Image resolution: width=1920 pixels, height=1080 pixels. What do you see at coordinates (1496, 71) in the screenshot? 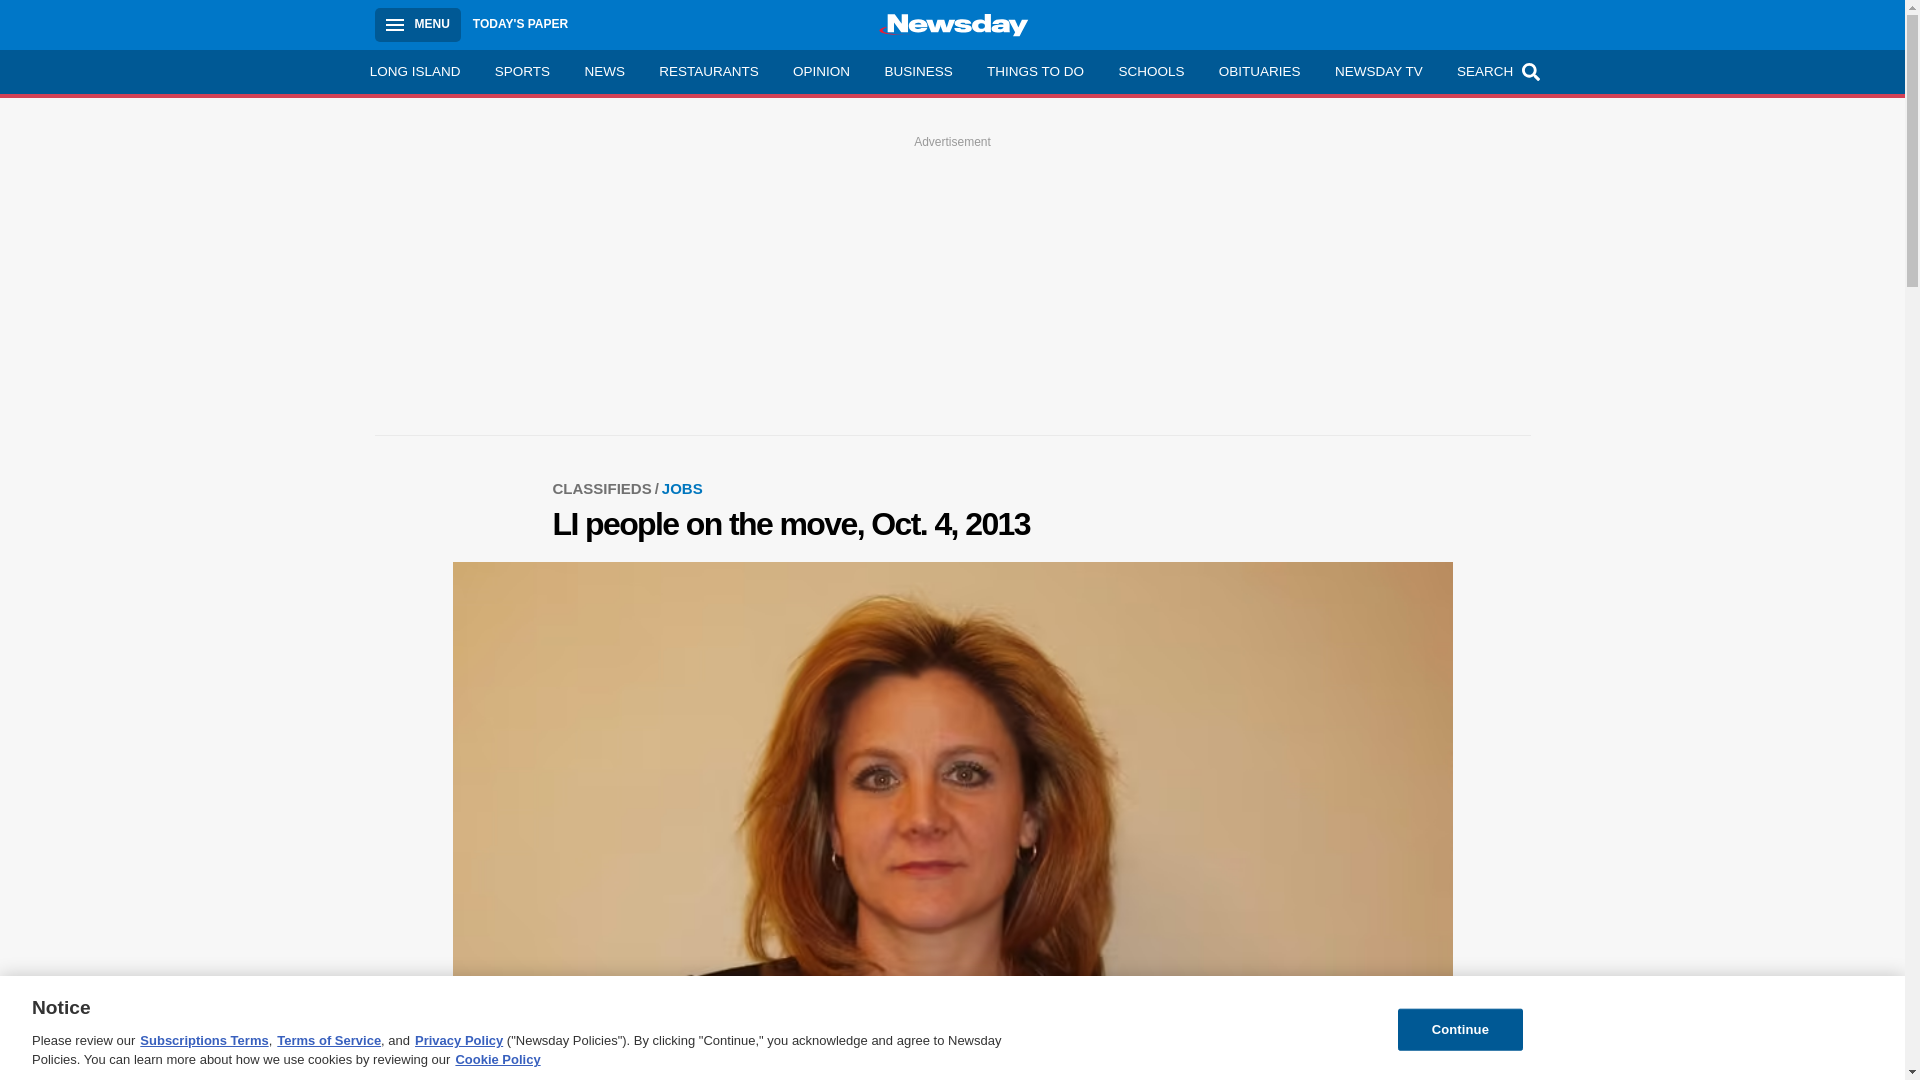
I see `SEARCH` at bounding box center [1496, 71].